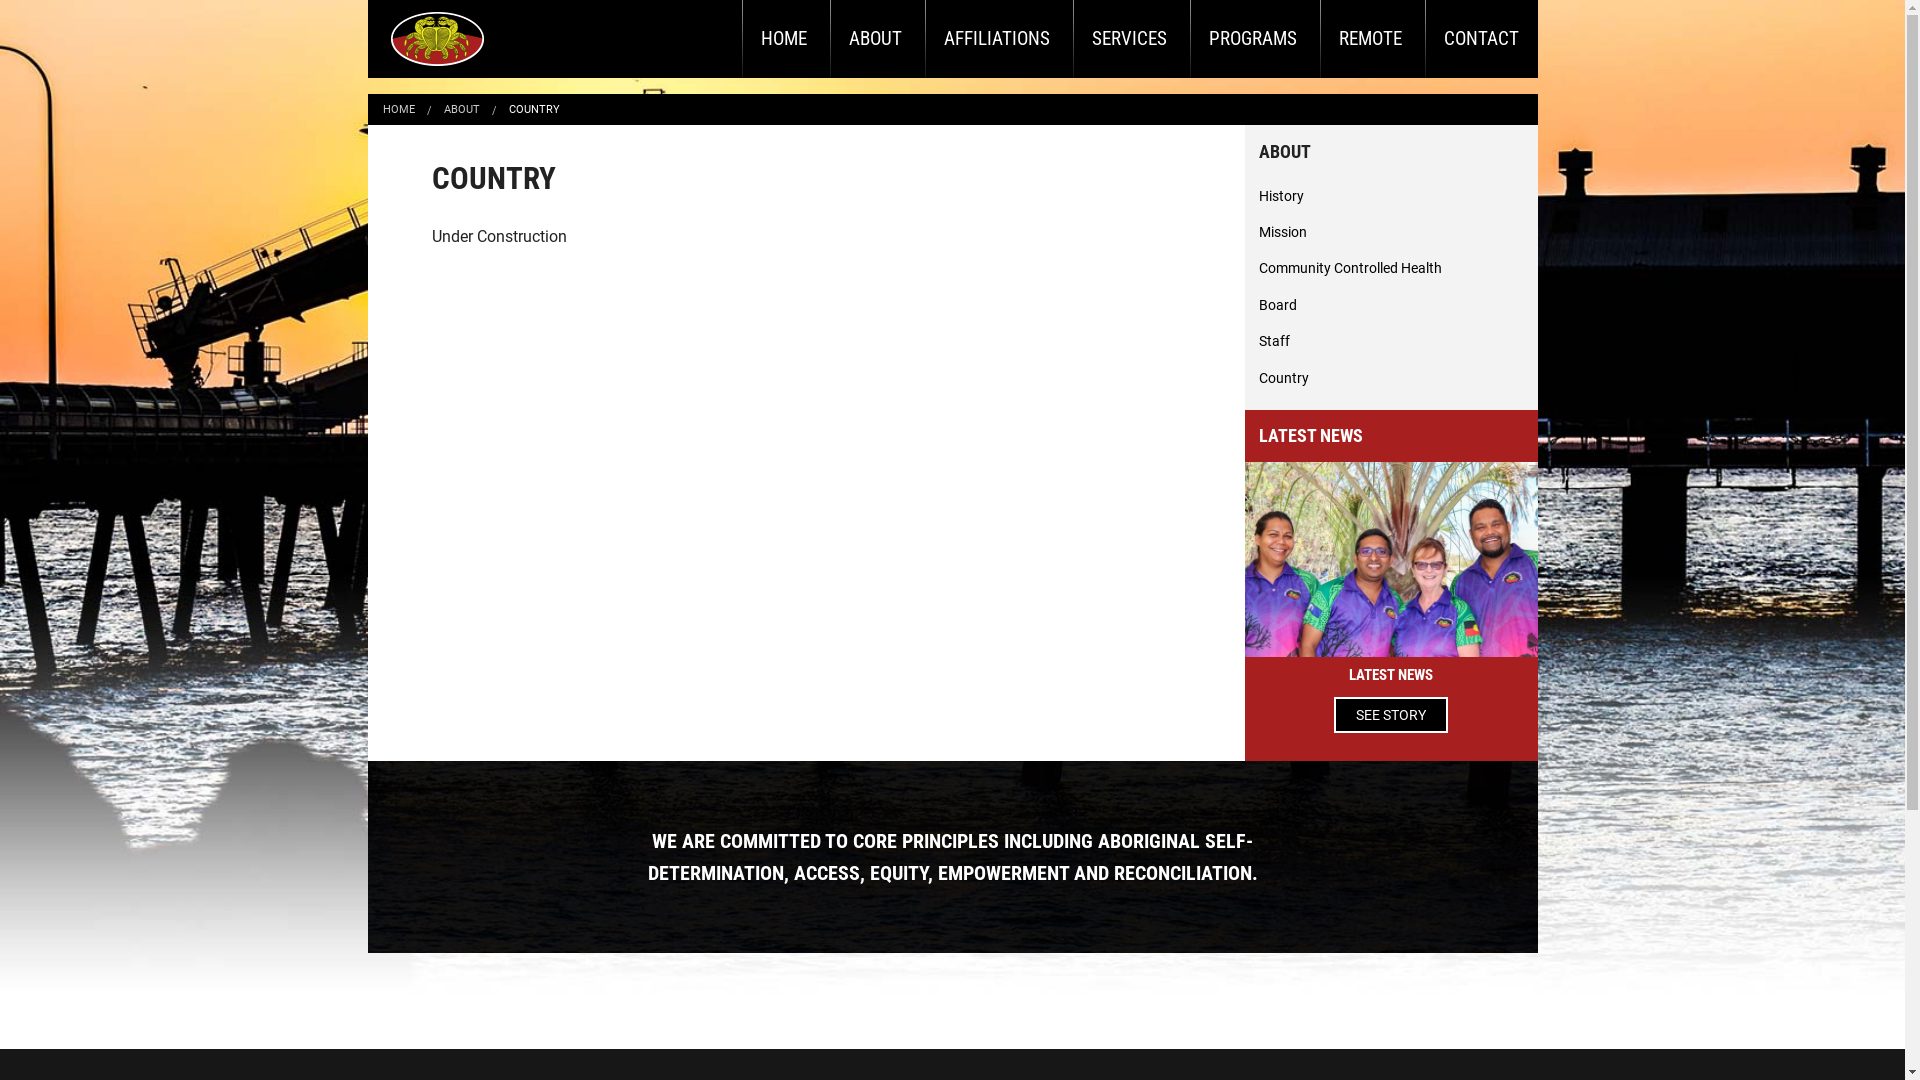 The width and height of the screenshot is (1920, 1080). What do you see at coordinates (1370, 38) in the screenshot?
I see `REMOTE` at bounding box center [1370, 38].